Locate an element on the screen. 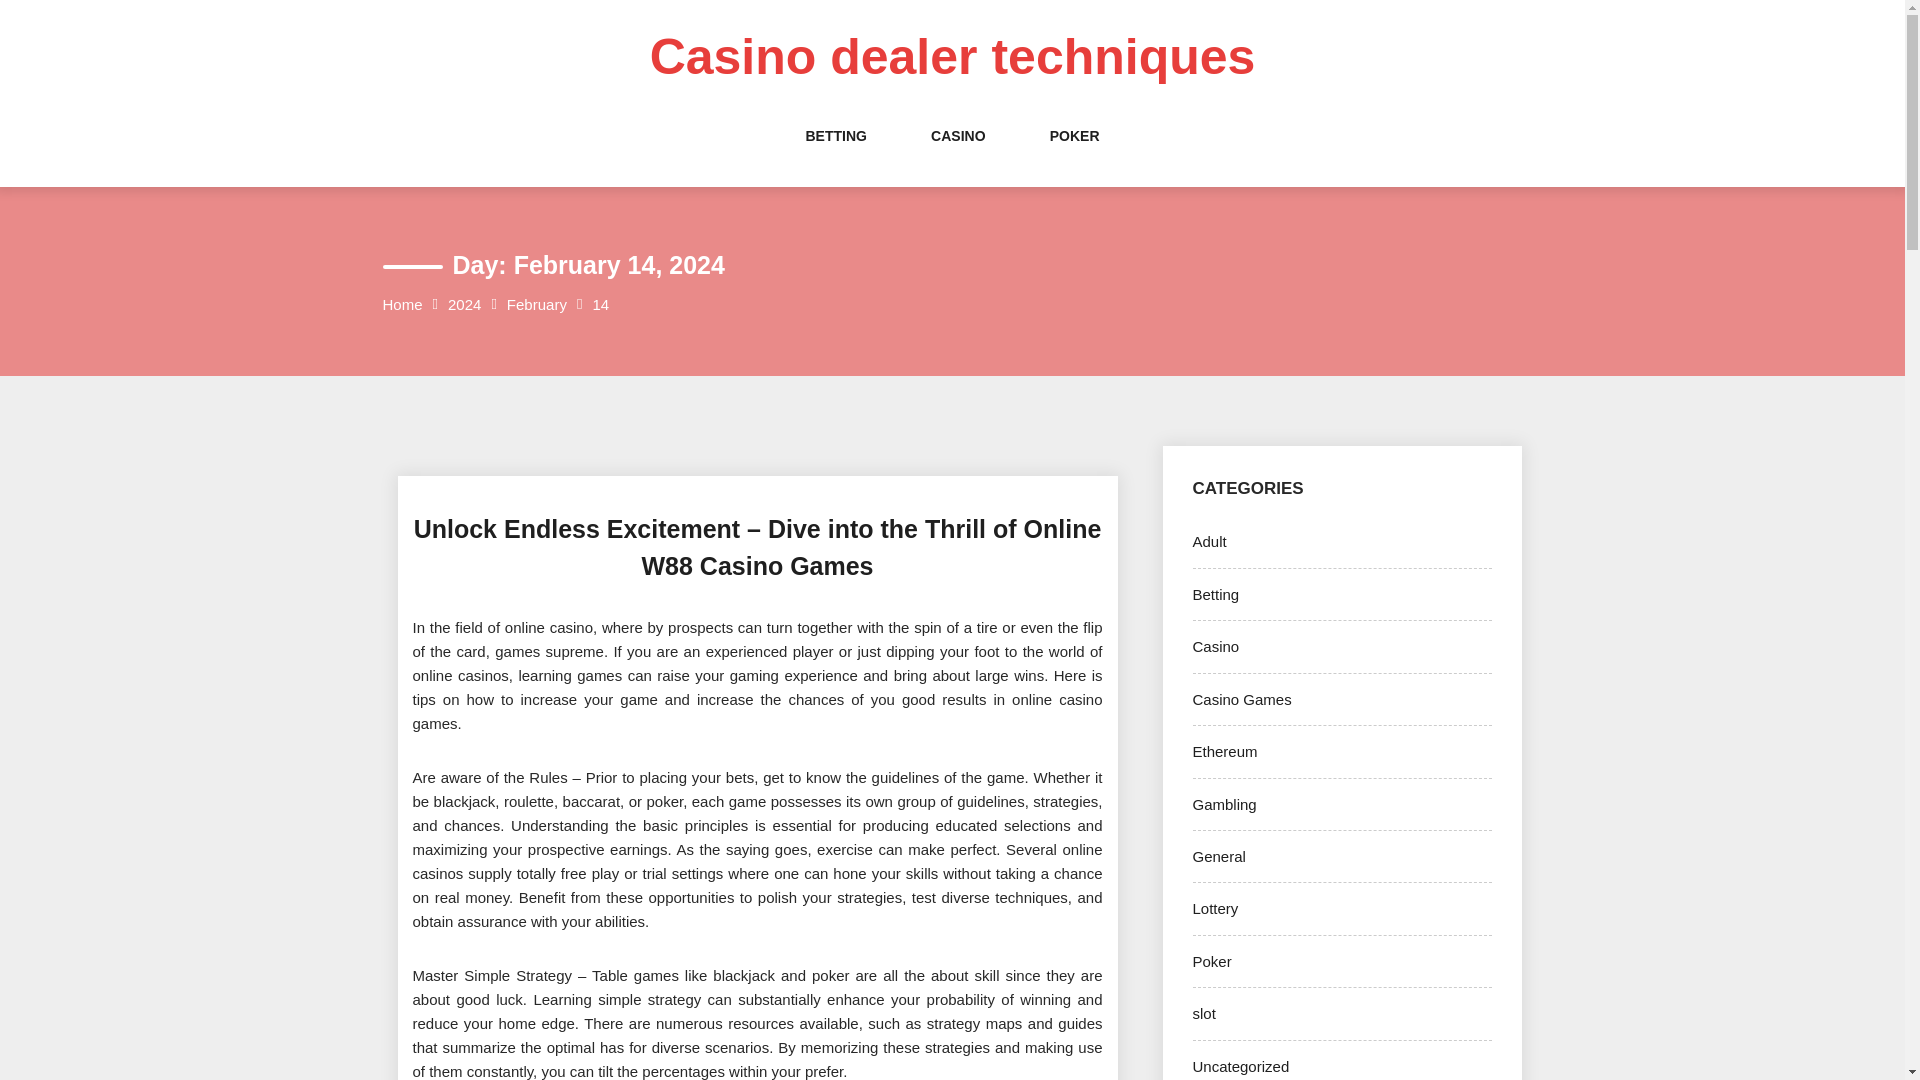 The width and height of the screenshot is (1920, 1080). Casino is located at coordinates (1215, 646).